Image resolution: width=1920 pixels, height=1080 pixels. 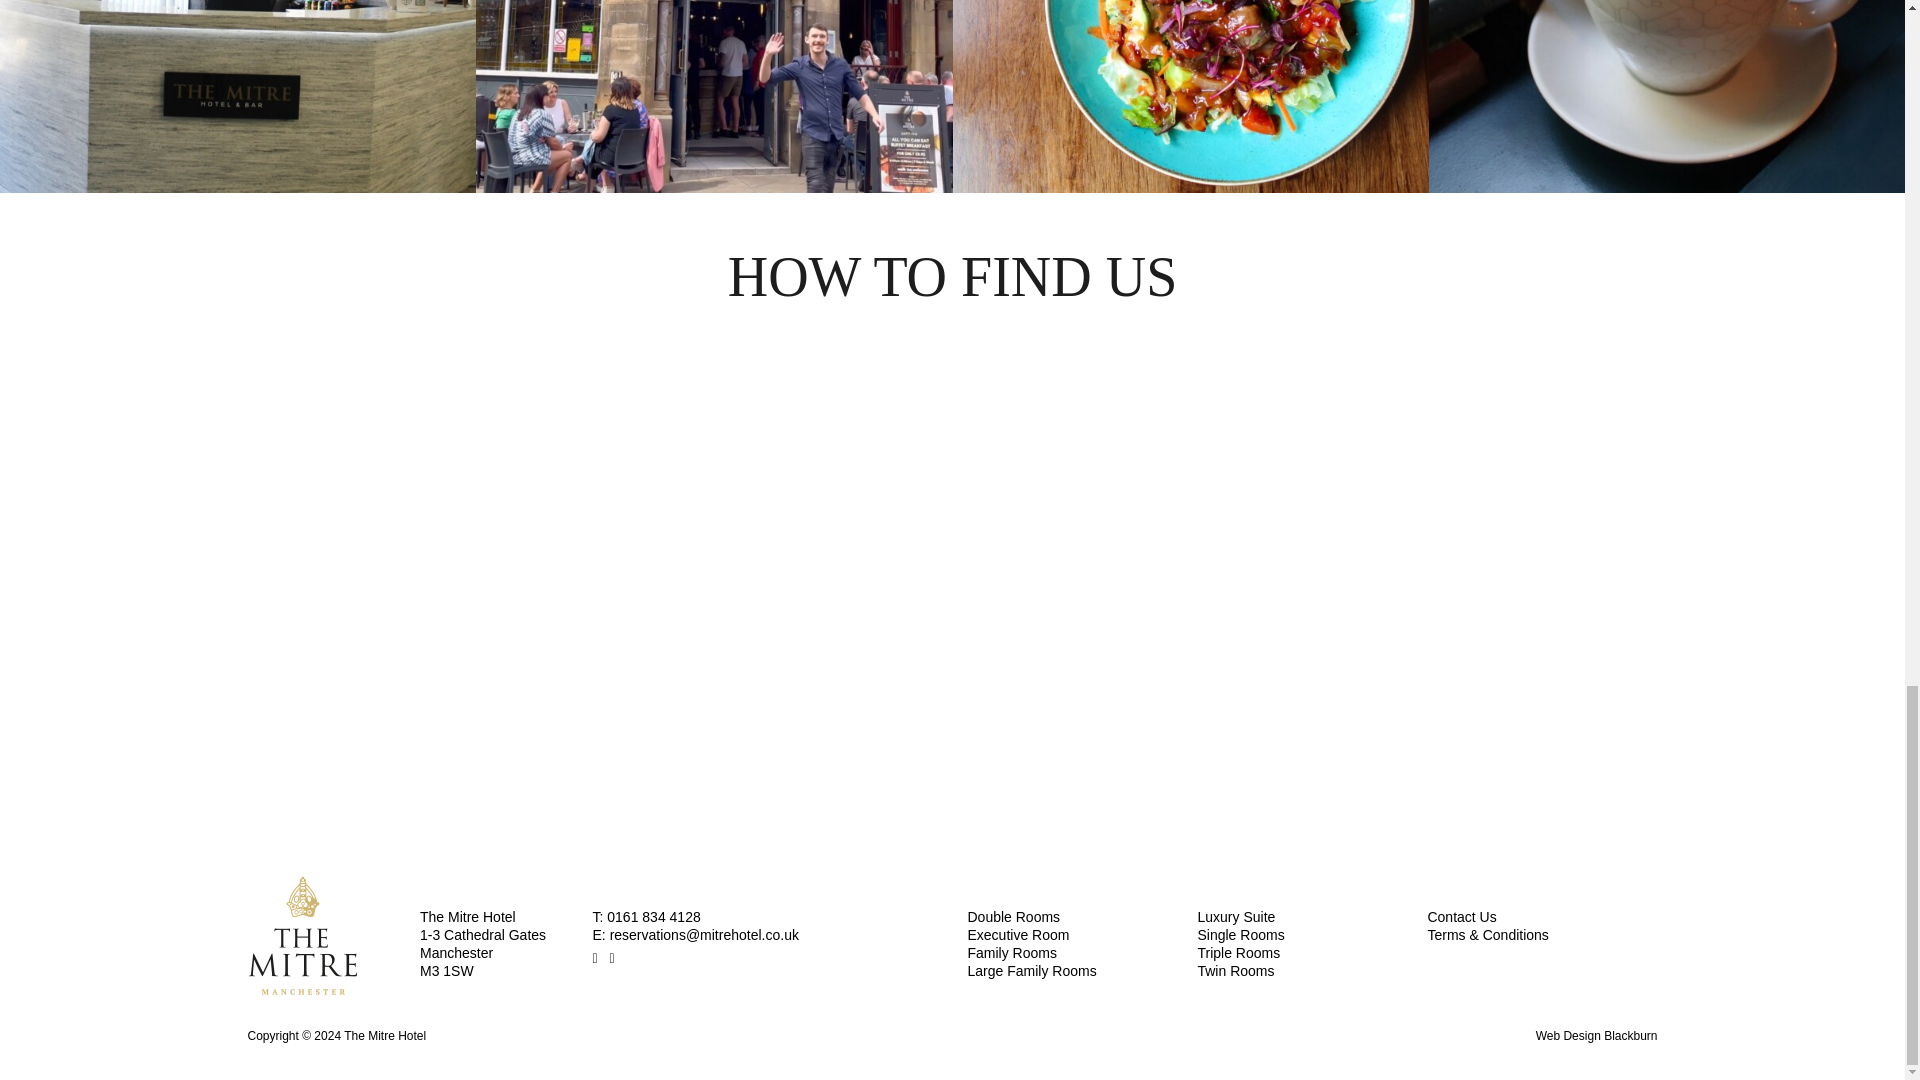 I want to click on 0161 834 4128, so click(x=653, y=916).